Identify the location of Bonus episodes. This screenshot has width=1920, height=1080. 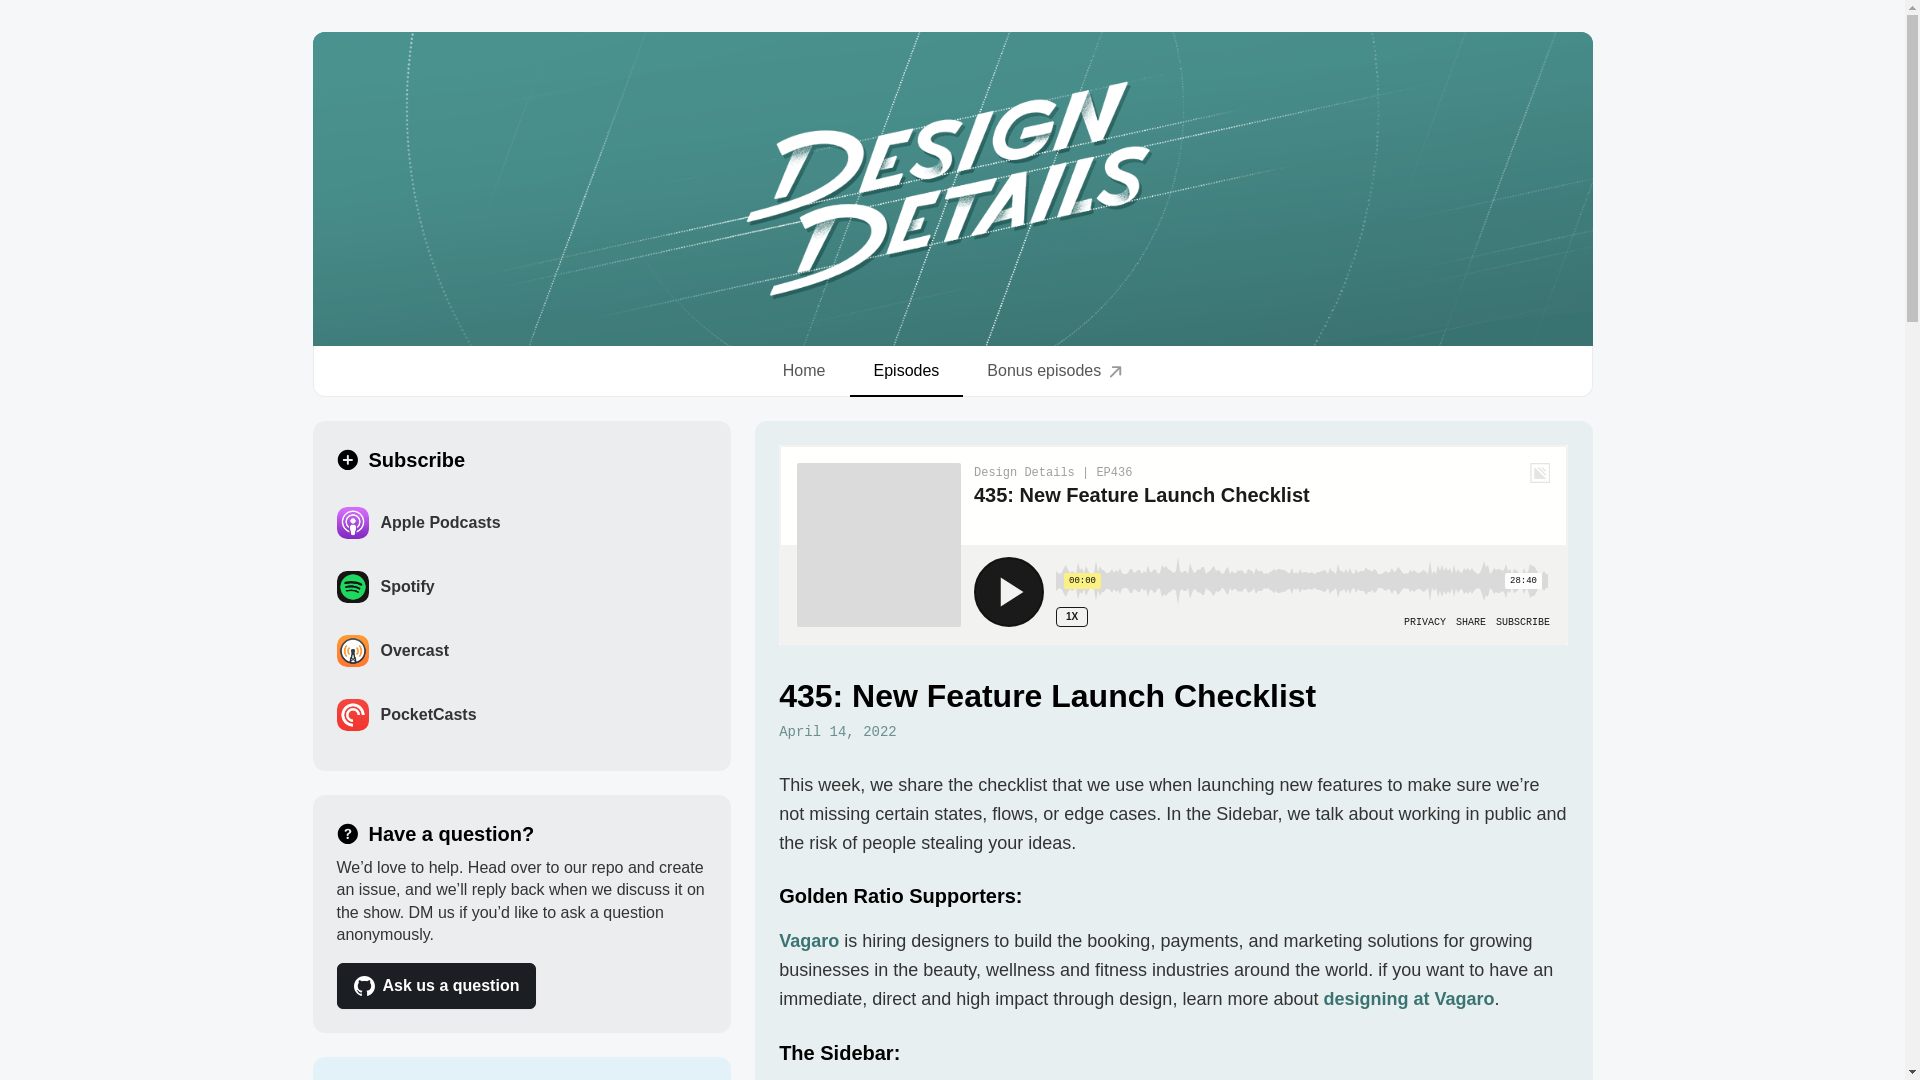
(1054, 370).